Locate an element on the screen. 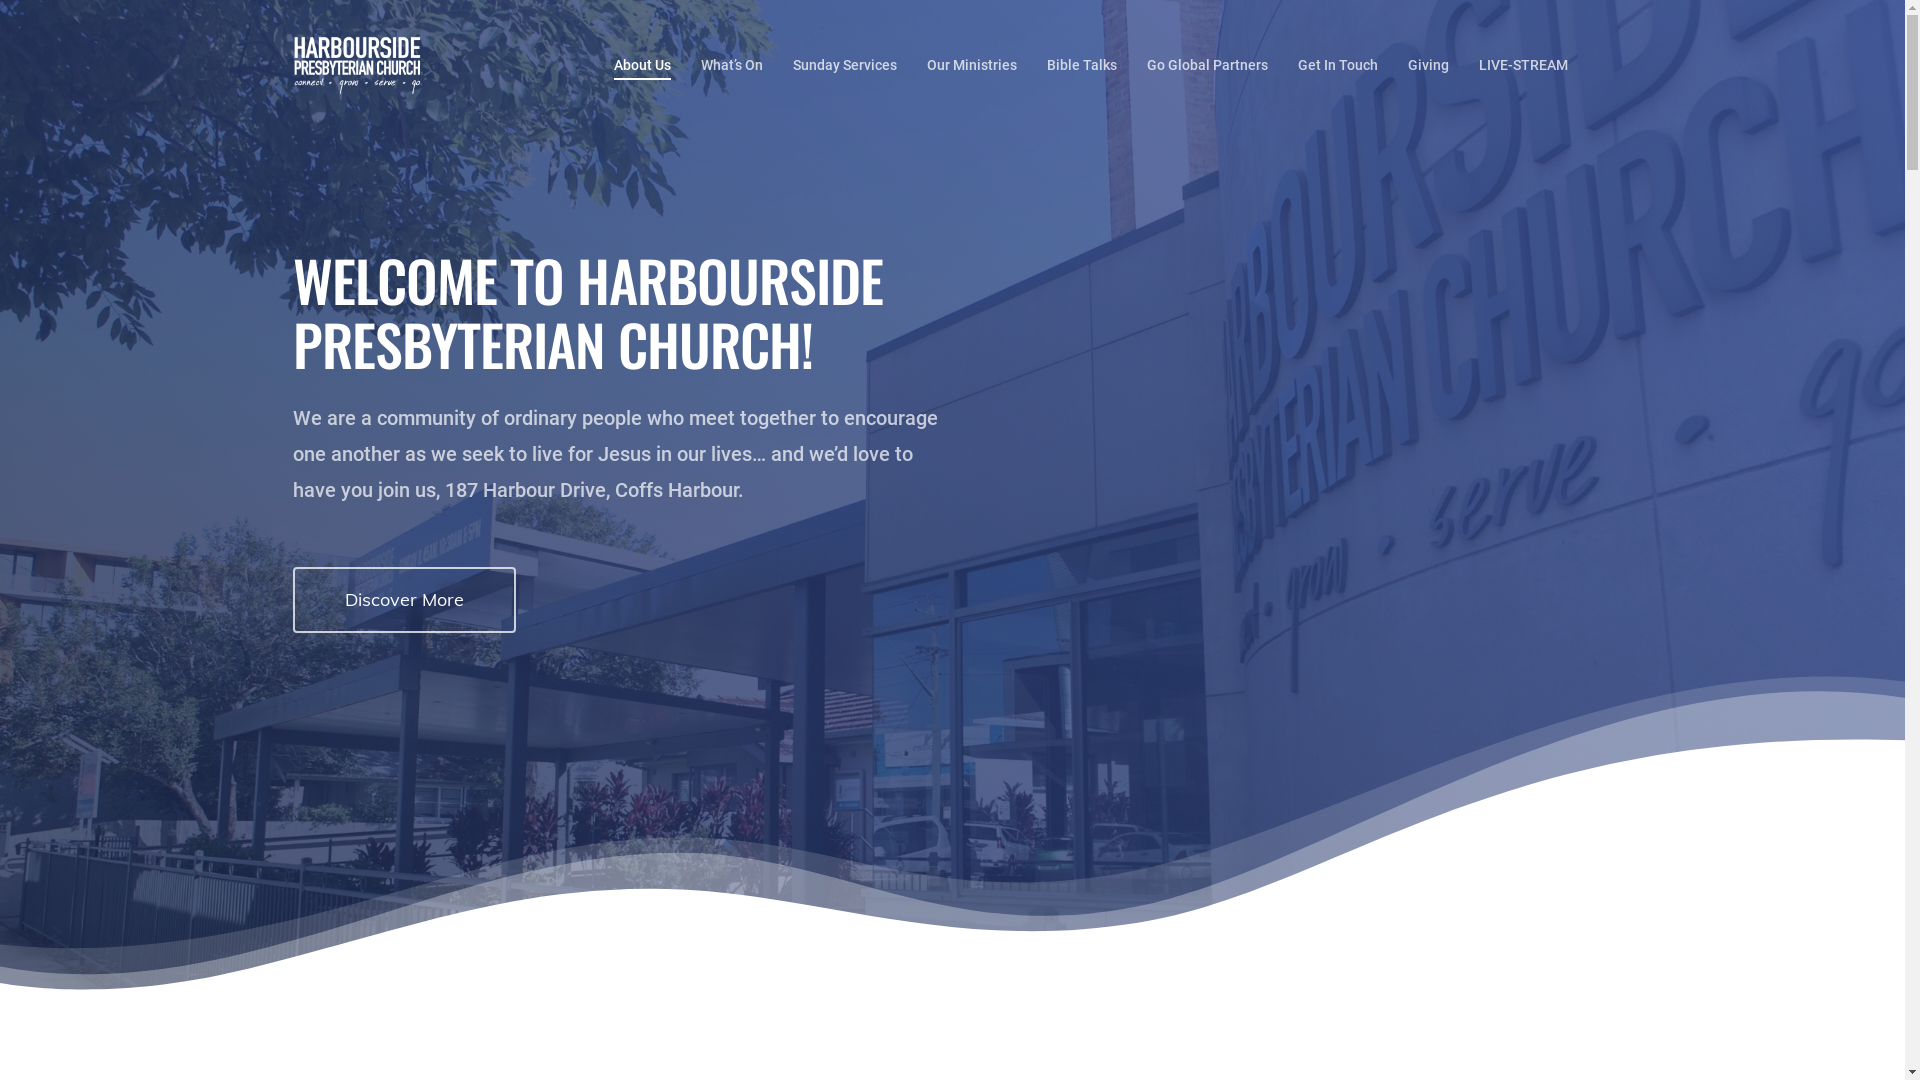 The width and height of the screenshot is (1920, 1080). Get In Touch is located at coordinates (1338, 66).